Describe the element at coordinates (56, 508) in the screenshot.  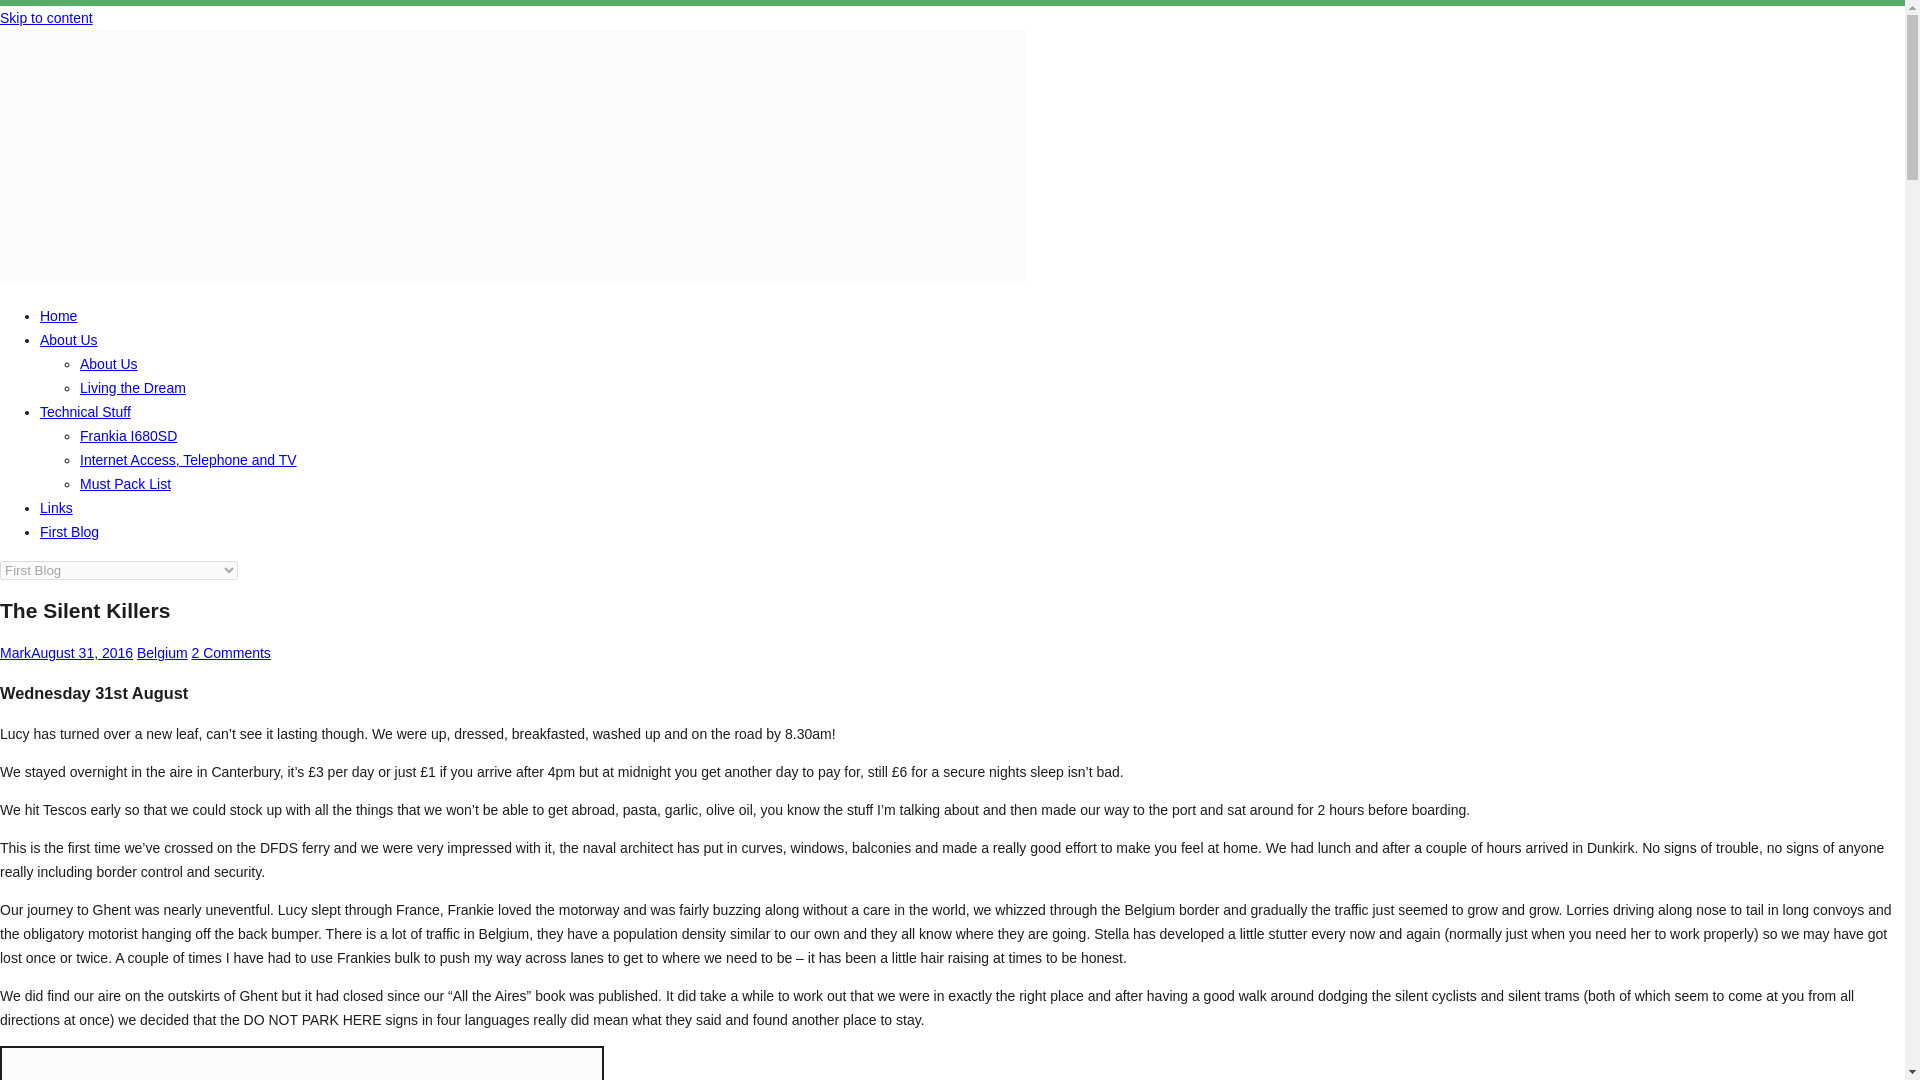
I see `Links` at that location.